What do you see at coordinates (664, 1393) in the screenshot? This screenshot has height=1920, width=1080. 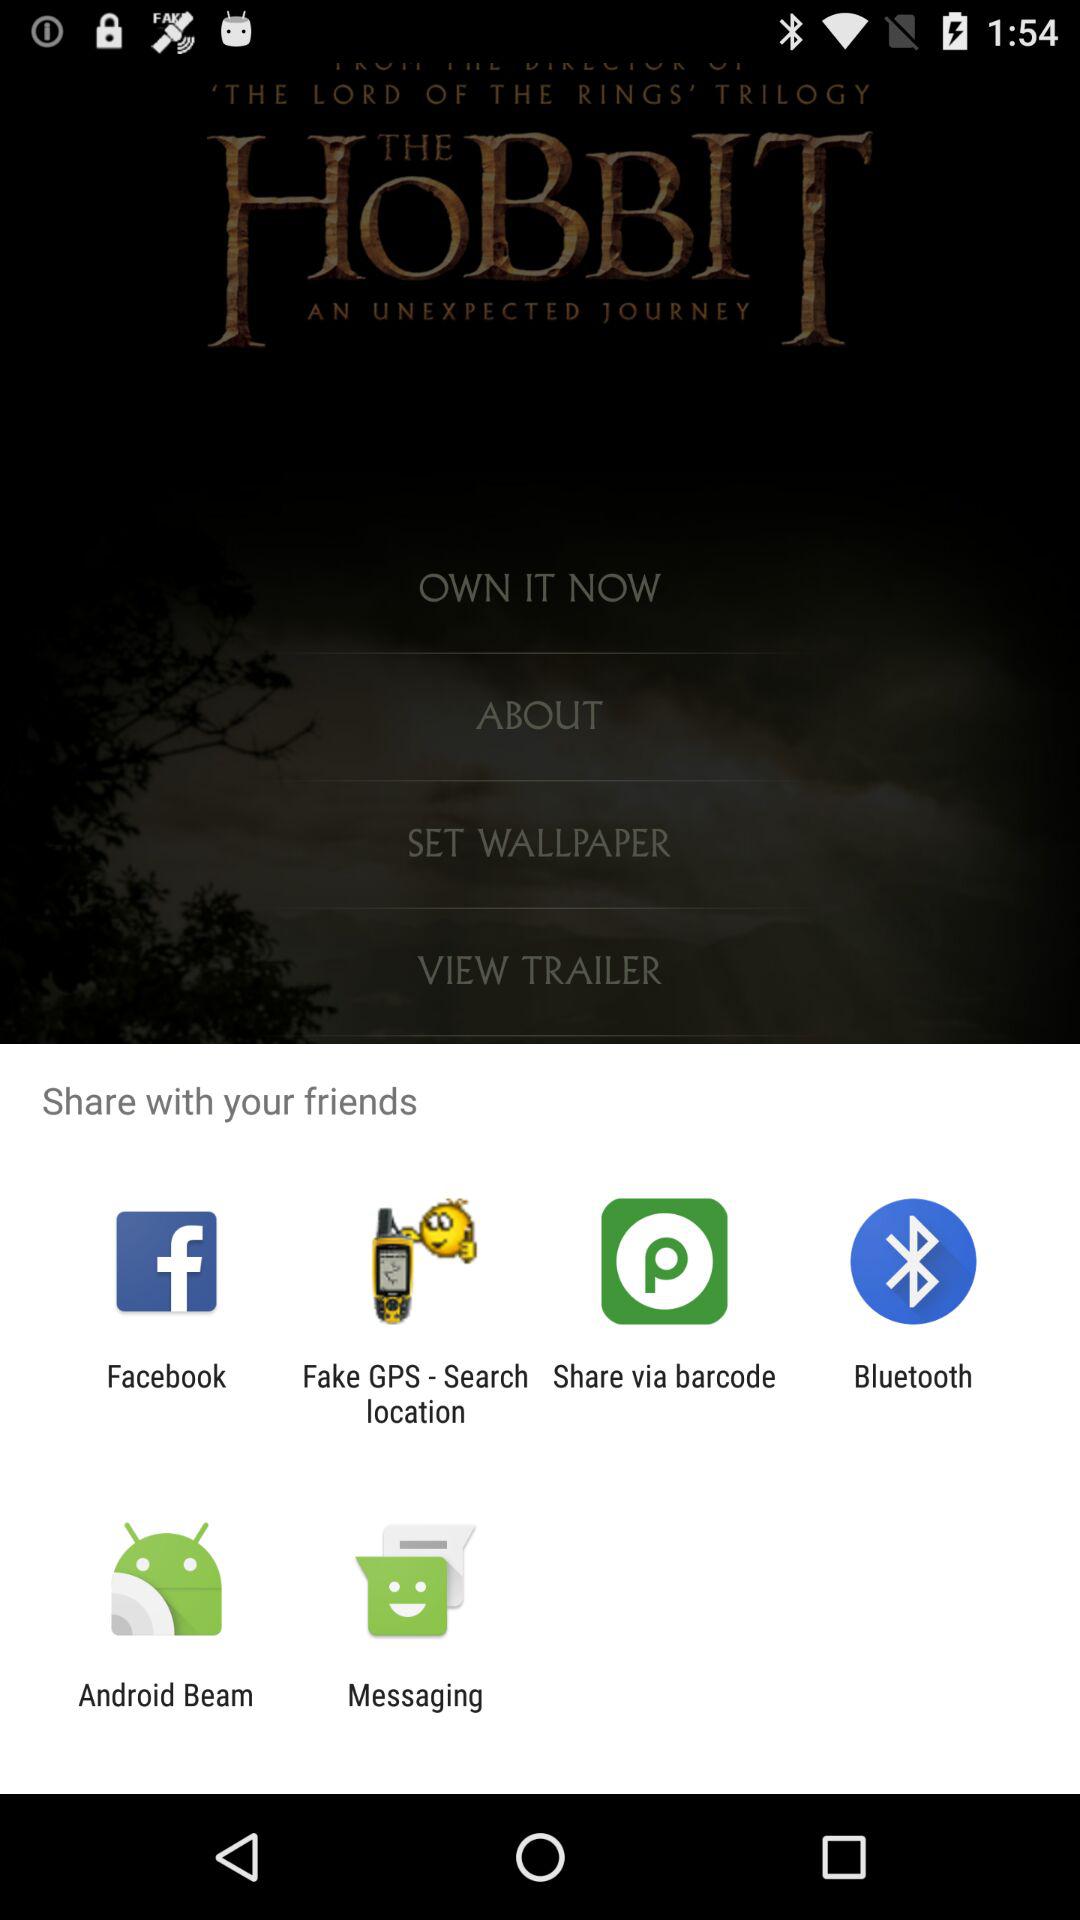 I see `choose app to the left of bluetooth` at bounding box center [664, 1393].